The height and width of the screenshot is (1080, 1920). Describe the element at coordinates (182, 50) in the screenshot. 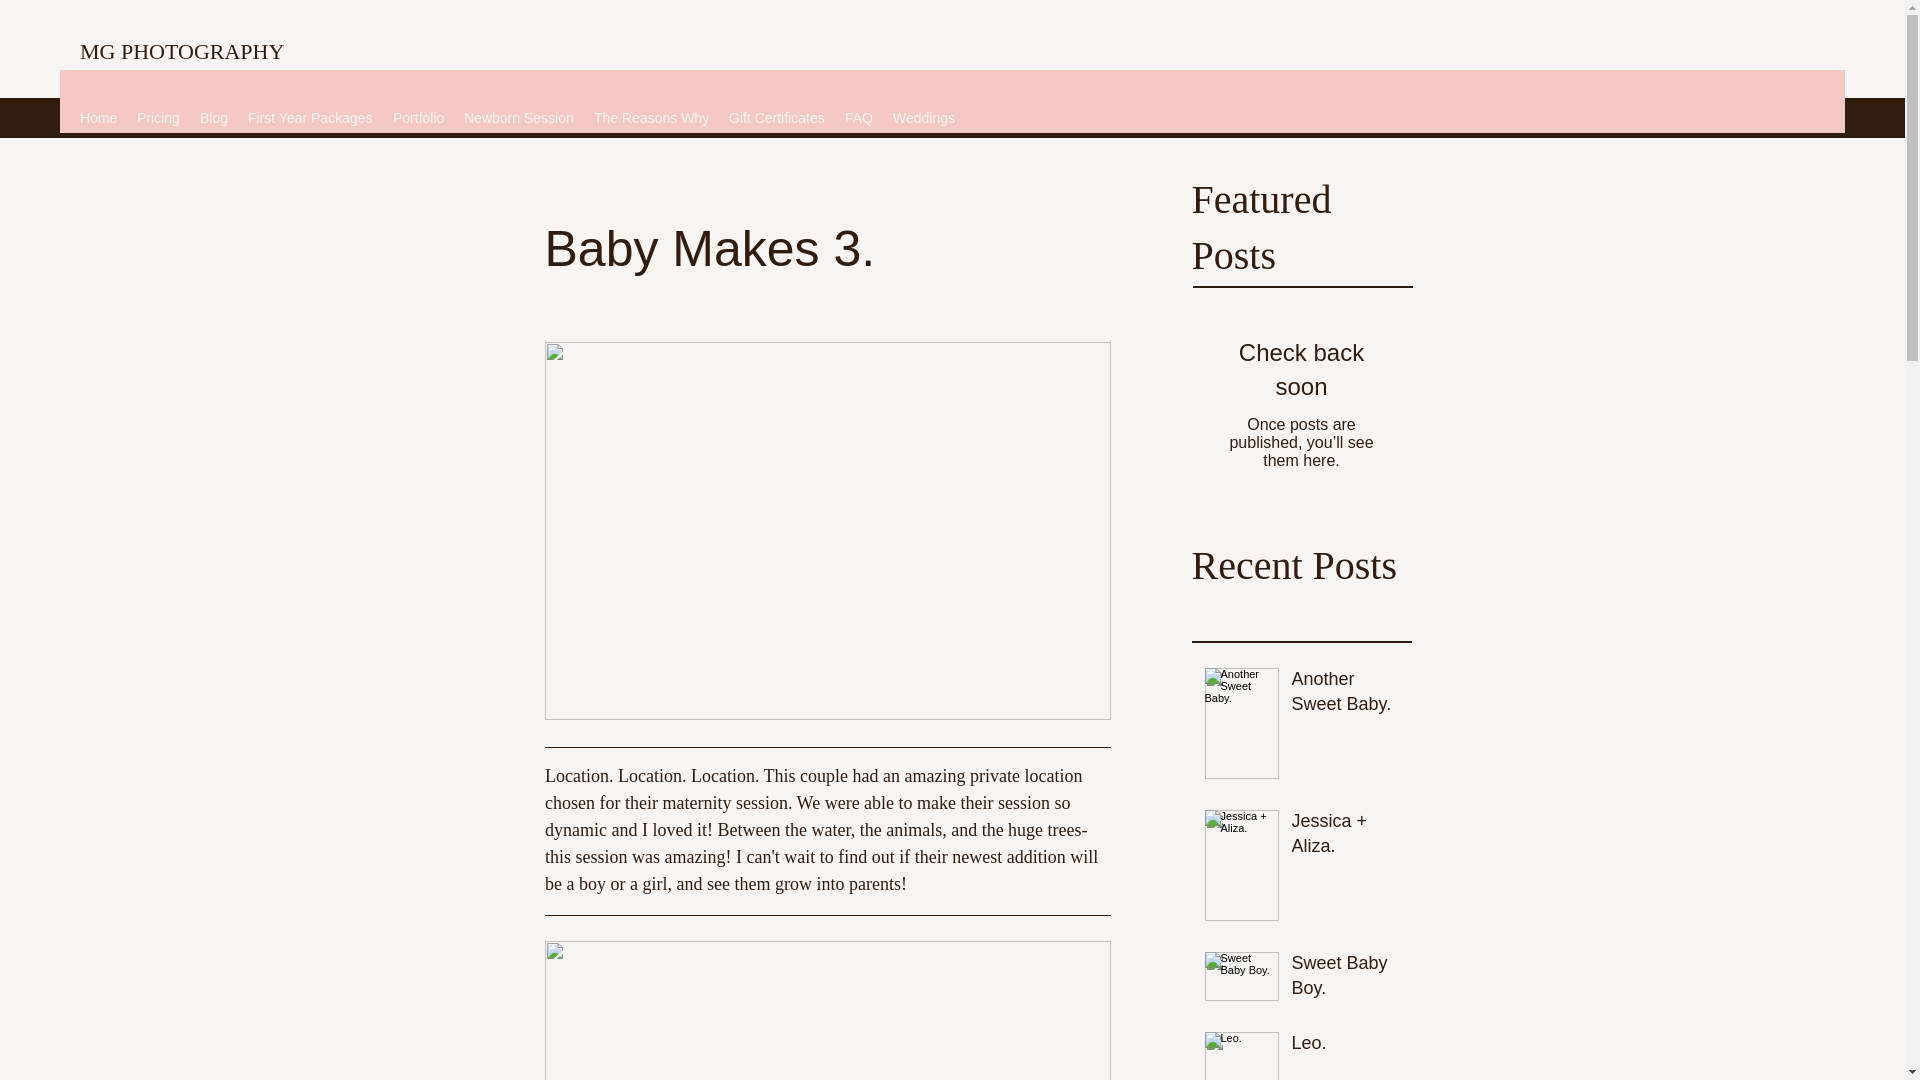

I see `MG PHOTOGRAPHY` at that location.